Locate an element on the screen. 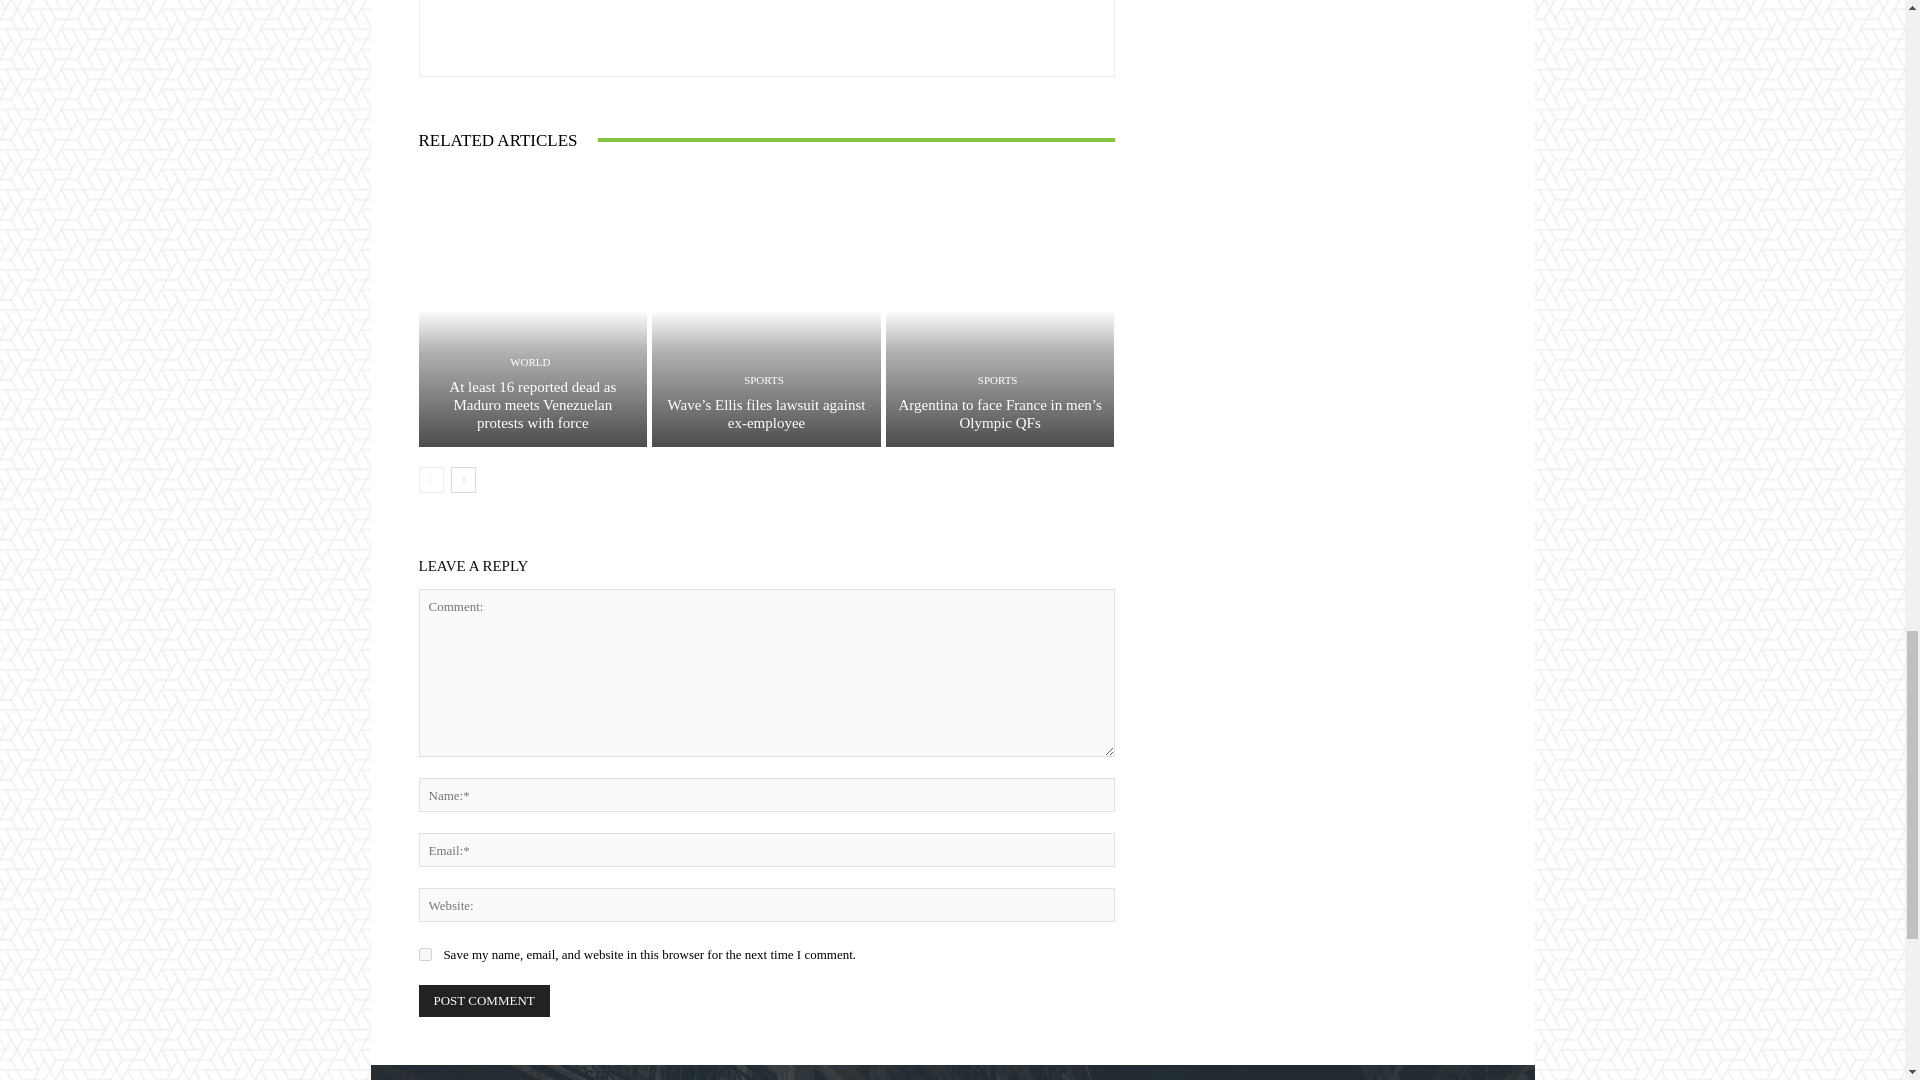 Image resolution: width=1920 pixels, height=1080 pixels. yes is located at coordinates (424, 954).